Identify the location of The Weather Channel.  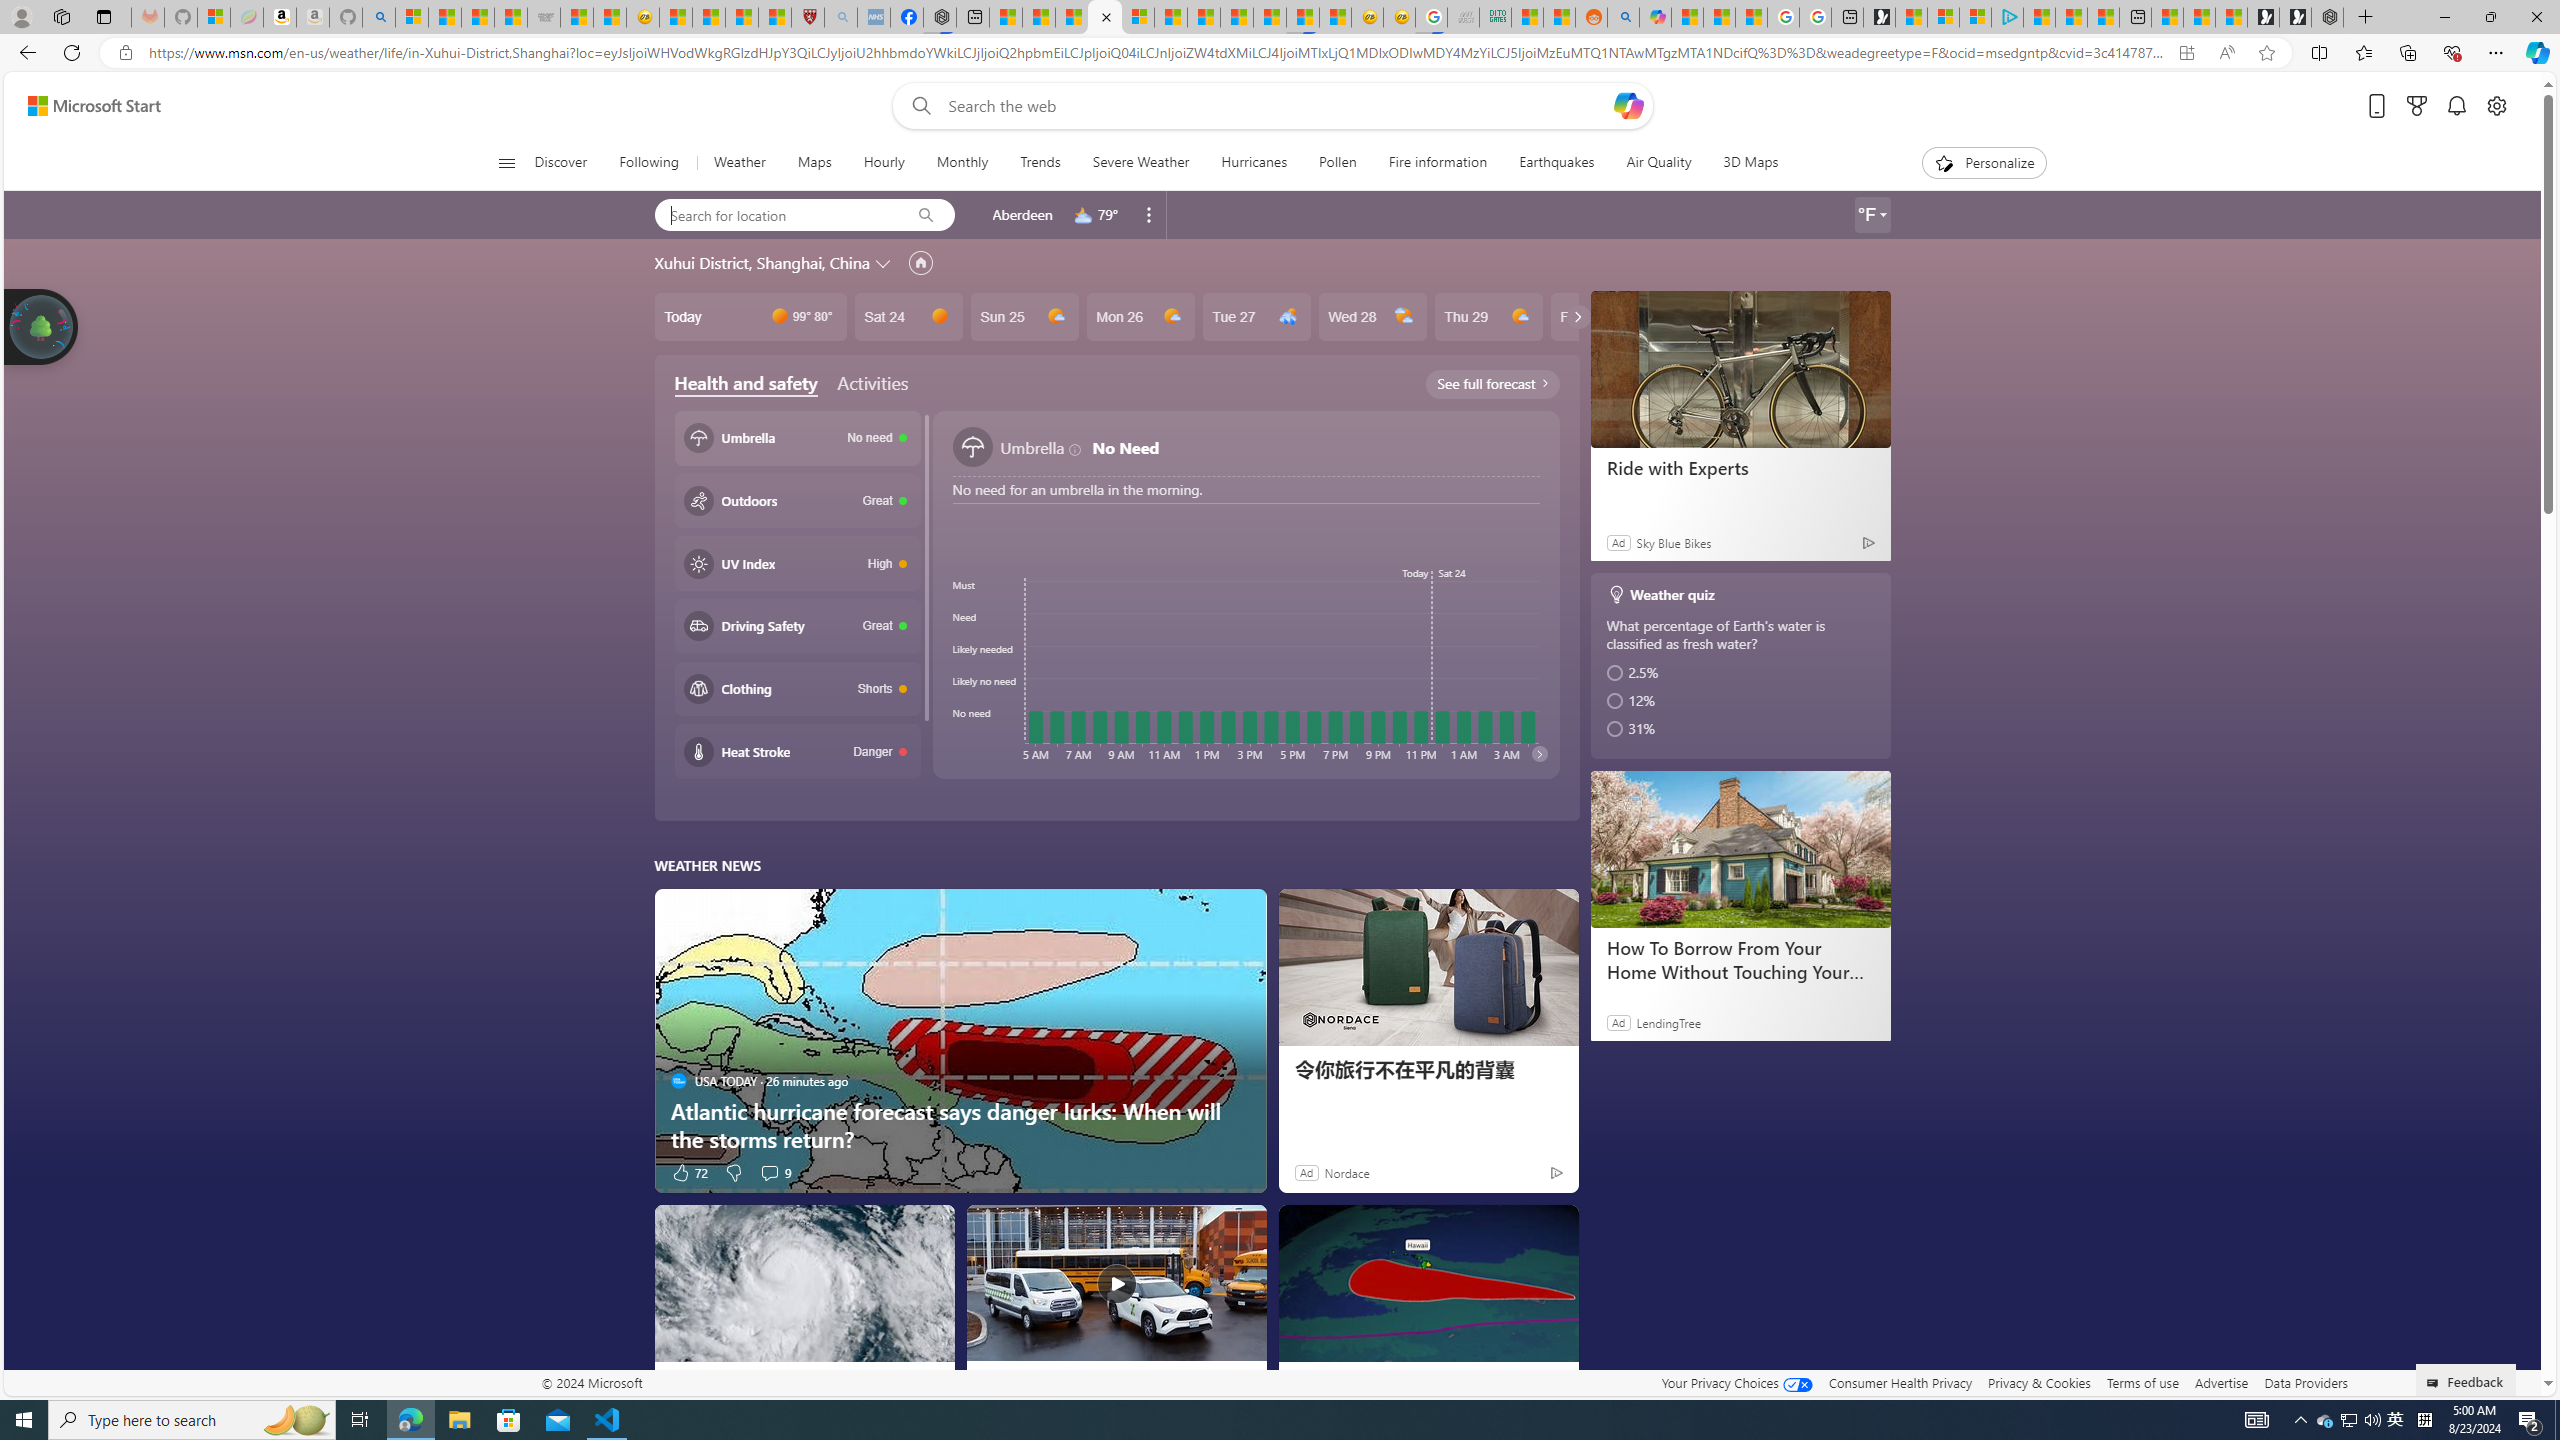
(1301, 1381).